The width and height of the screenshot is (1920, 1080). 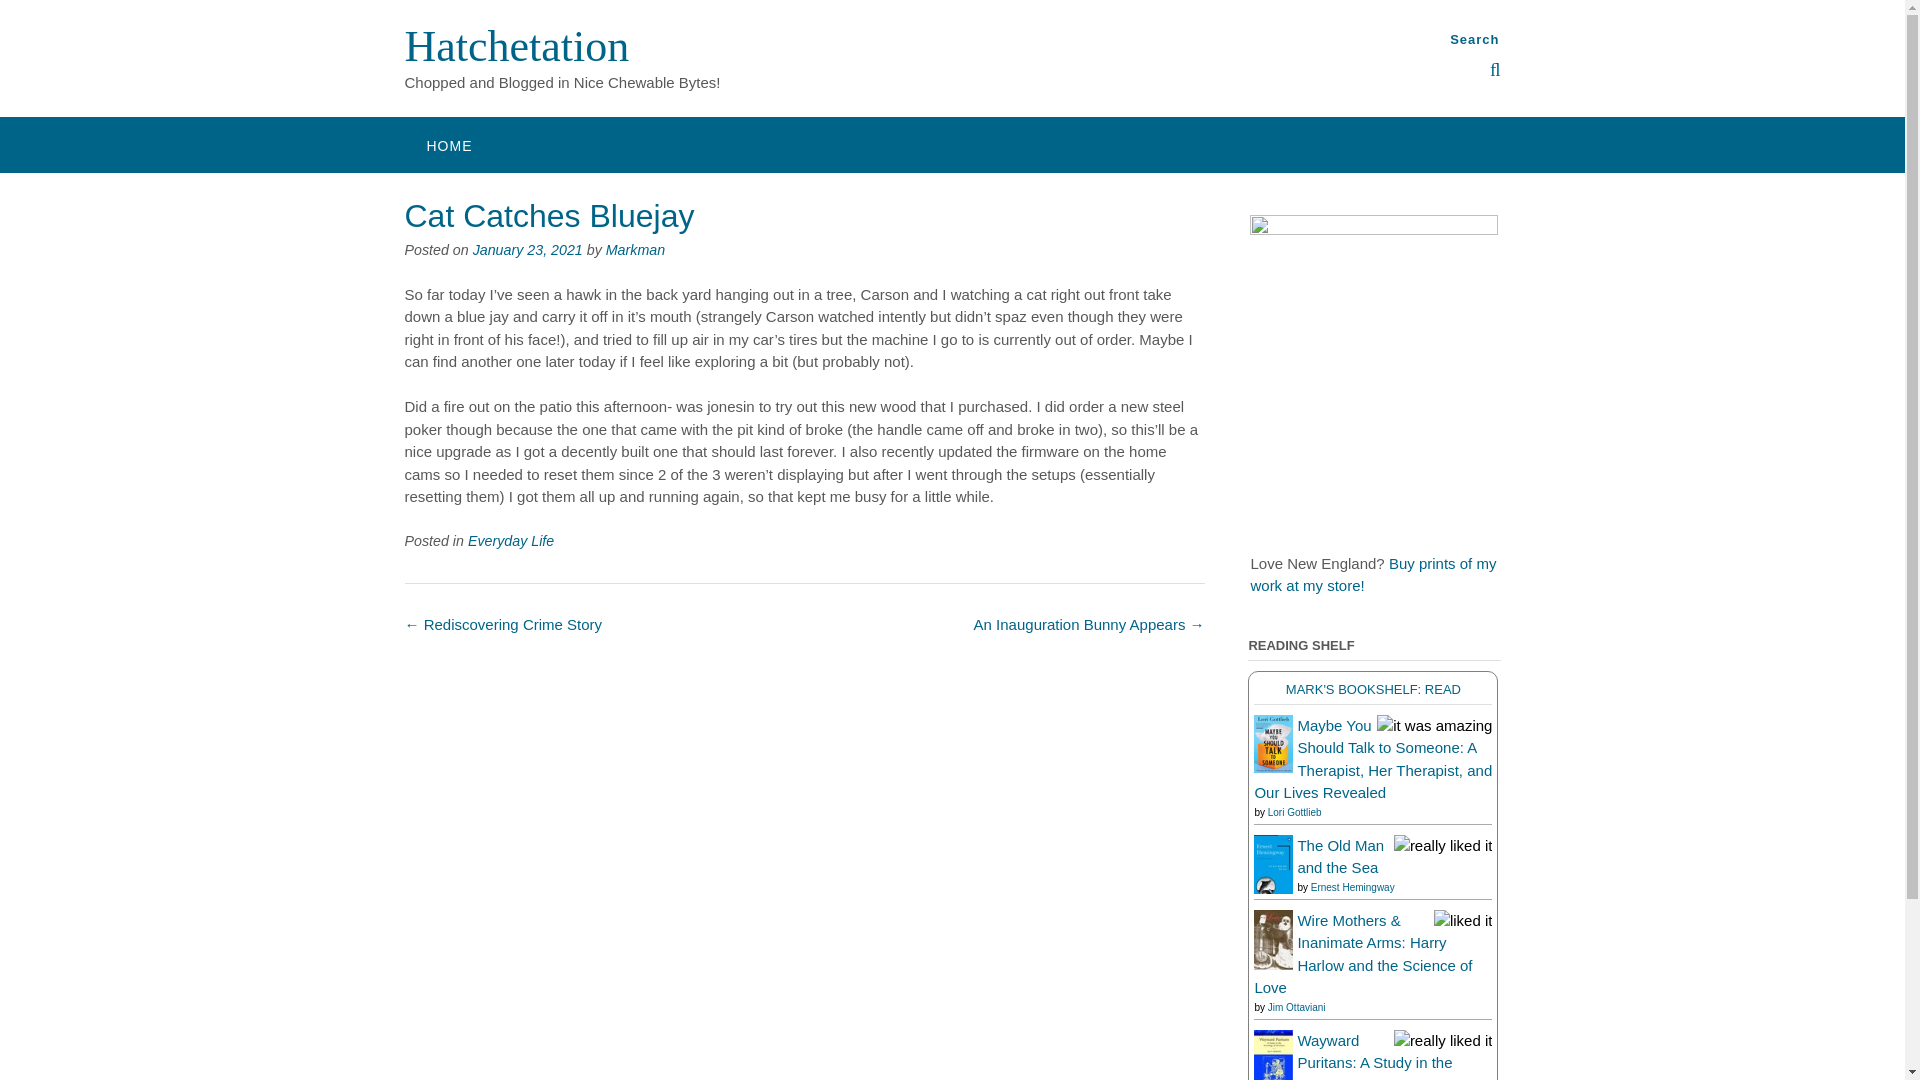 I want to click on Lori Gottlieb, so click(x=1294, y=810).